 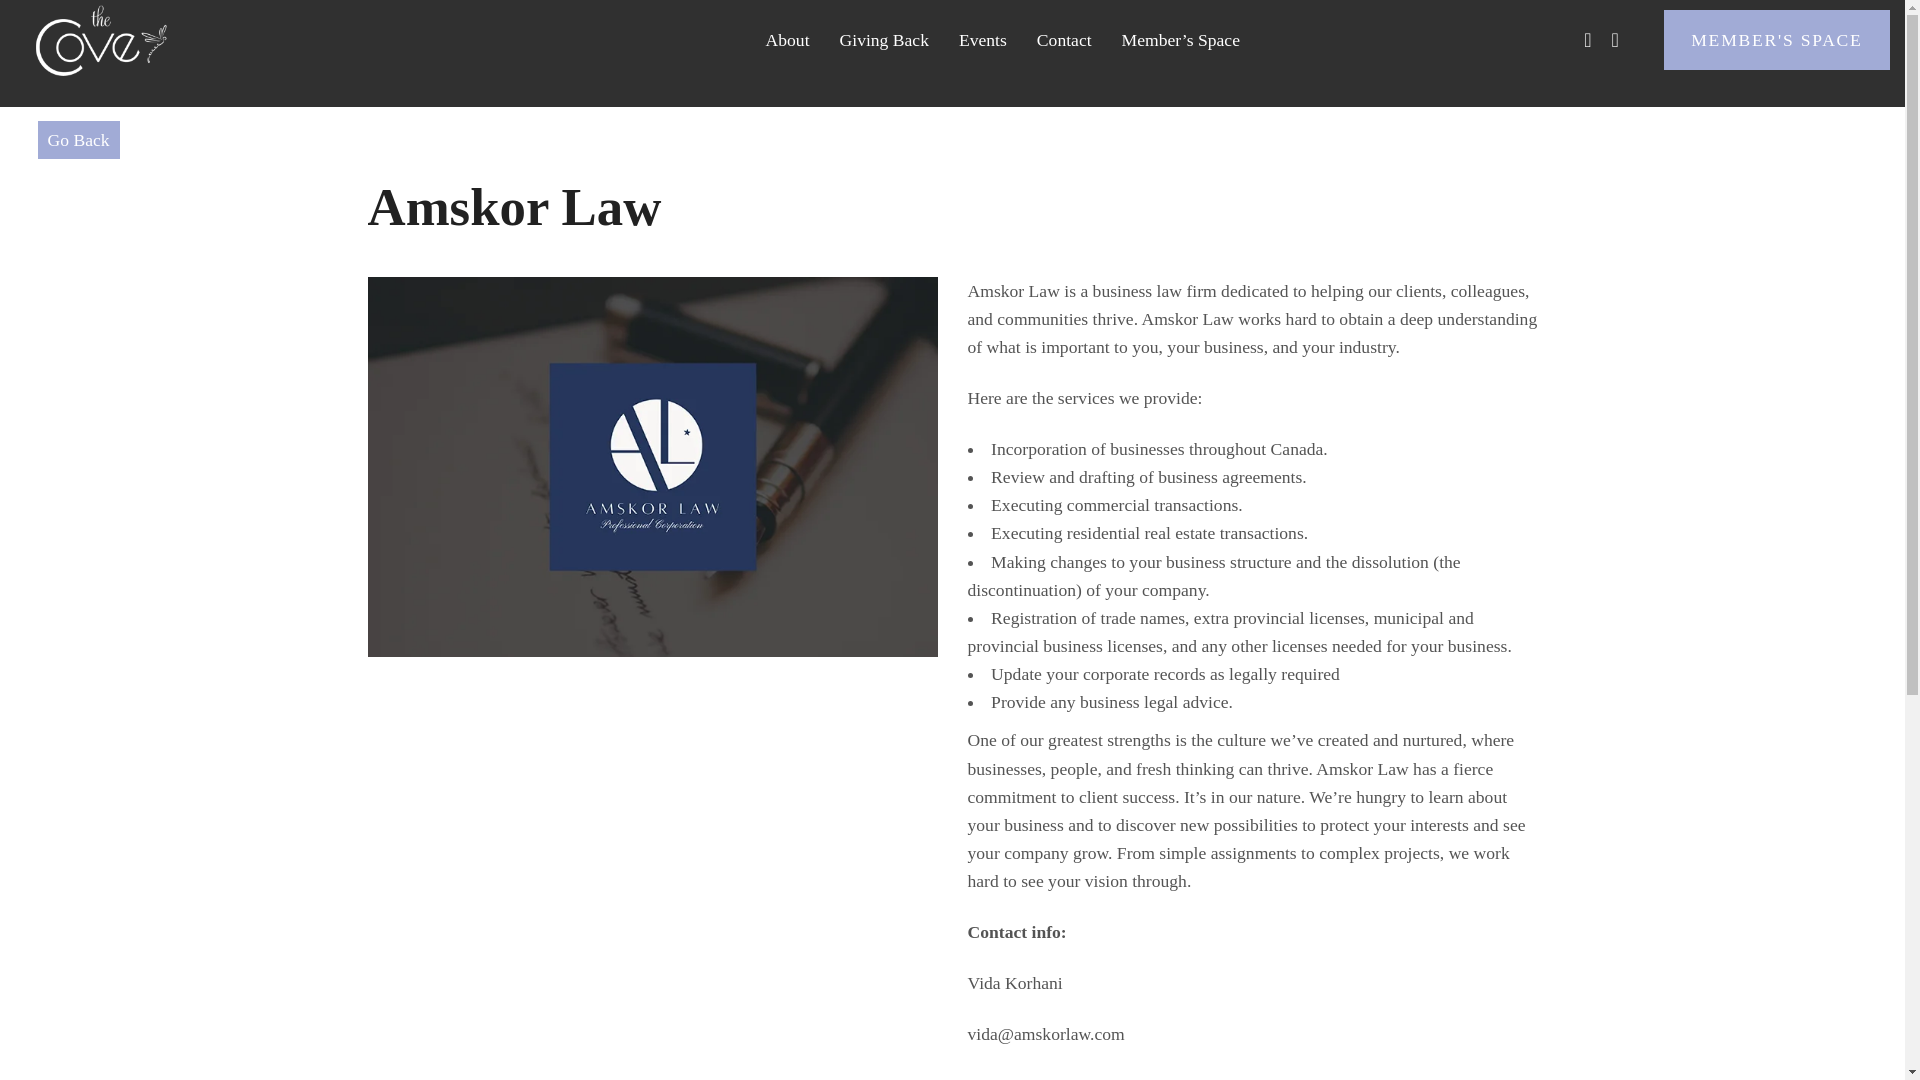 What do you see at coordinates (1776, 40) in the screenshot?
I see `Members` at bounding box center [1776, 40].